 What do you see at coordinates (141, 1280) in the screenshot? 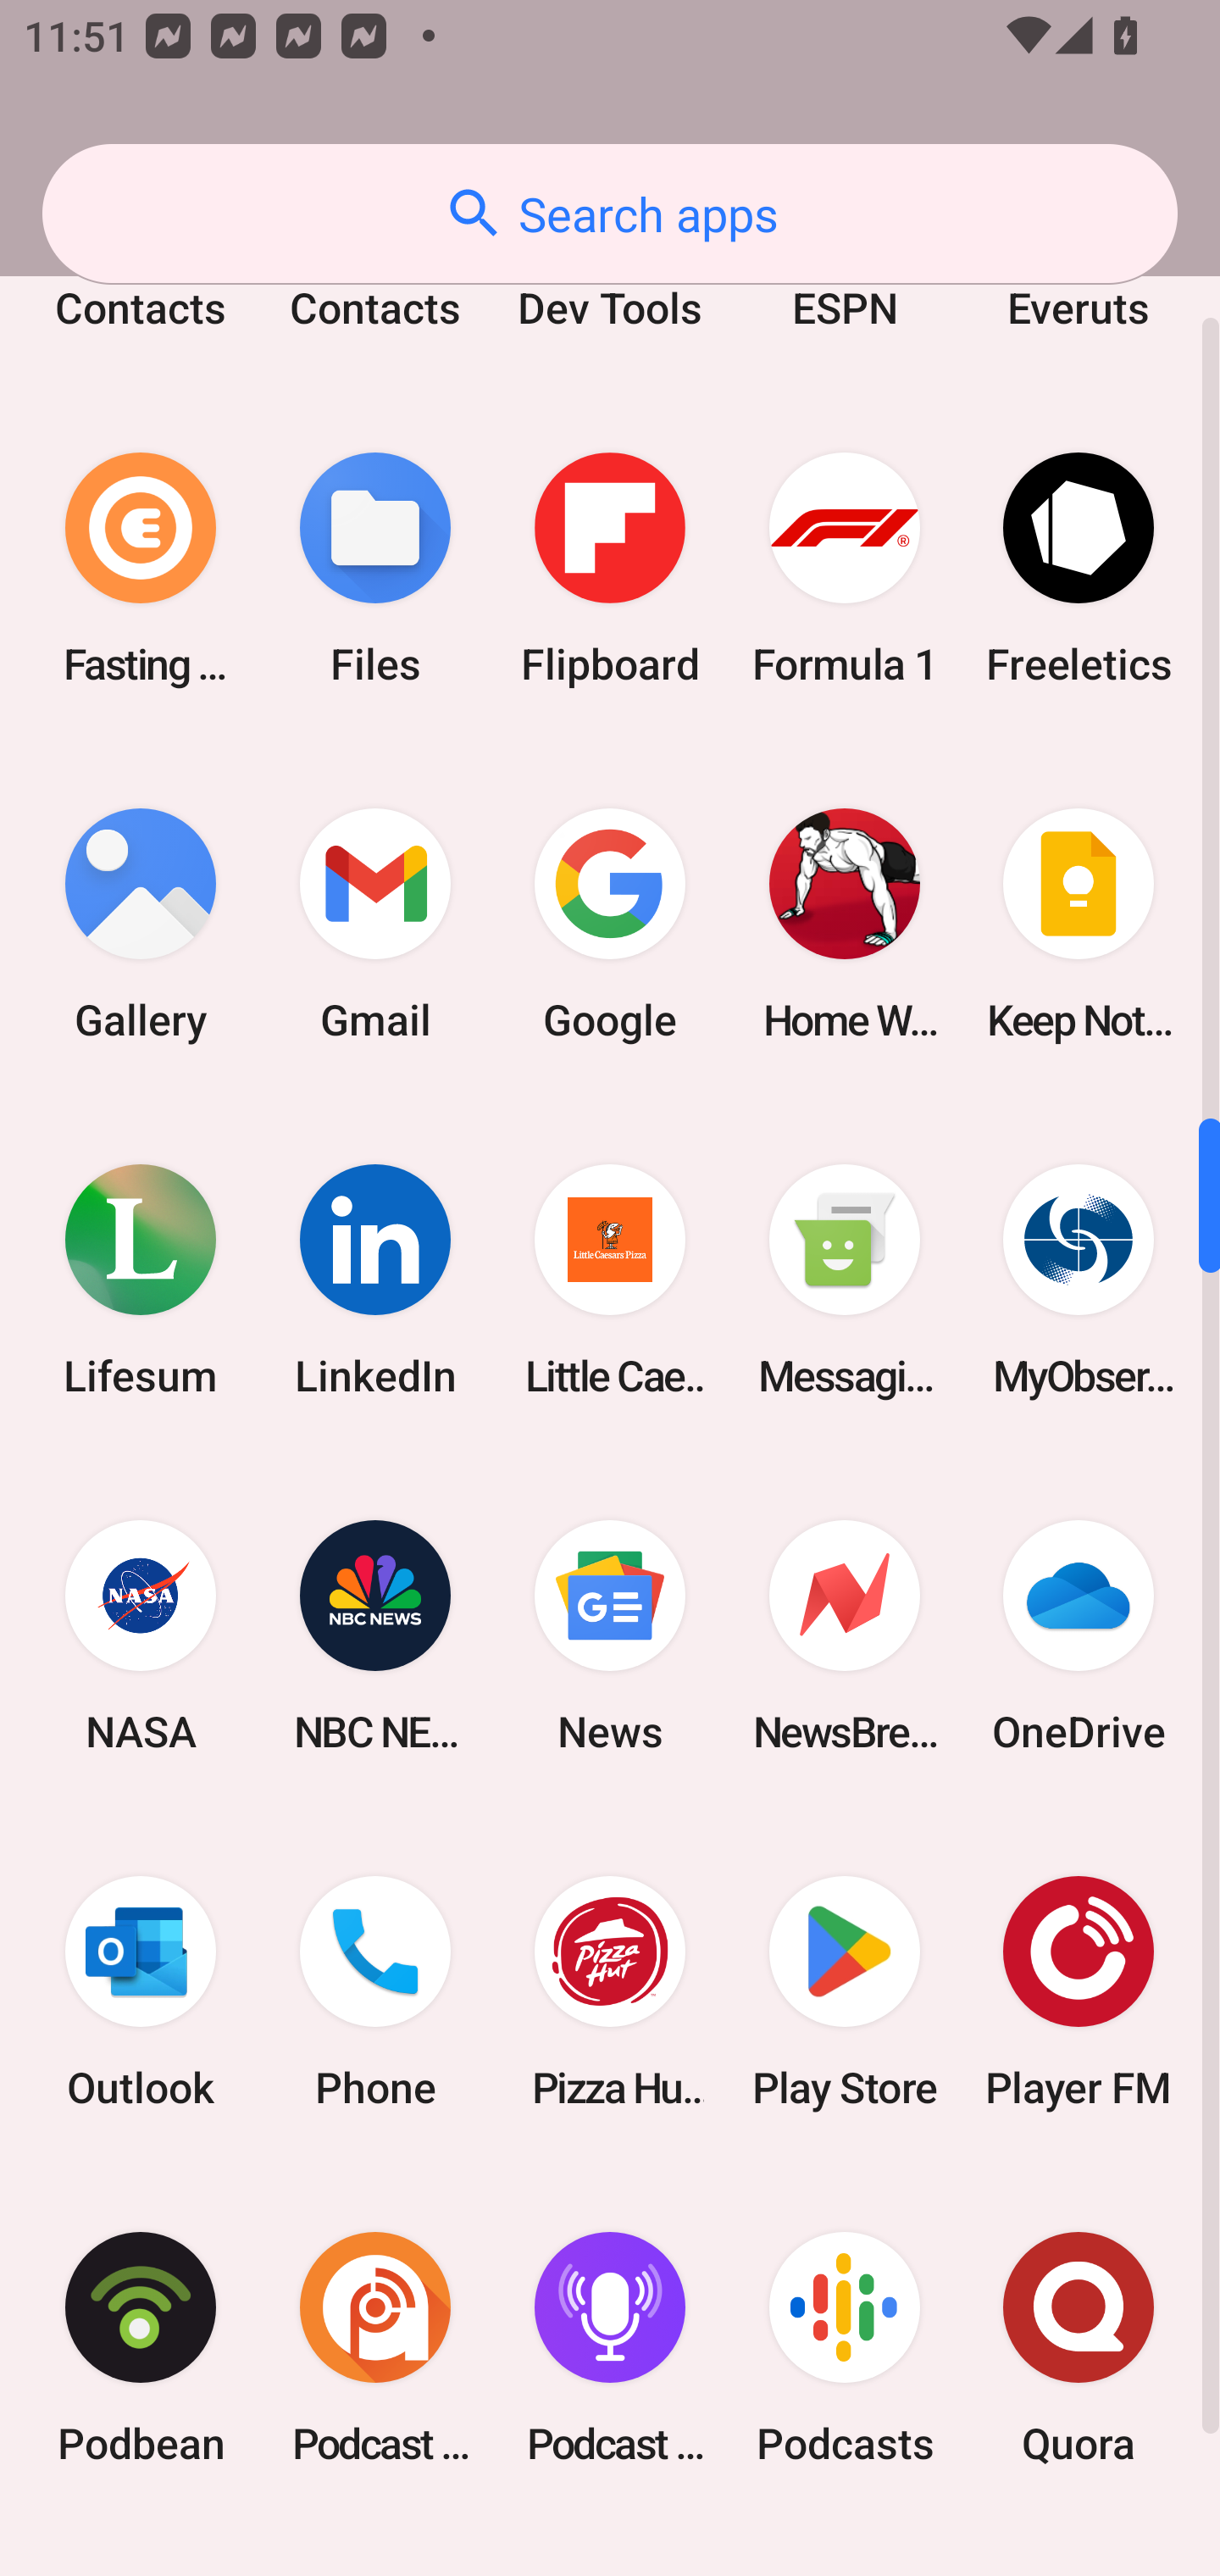
I see `Lifesum` at bounding box center [141, 1280].